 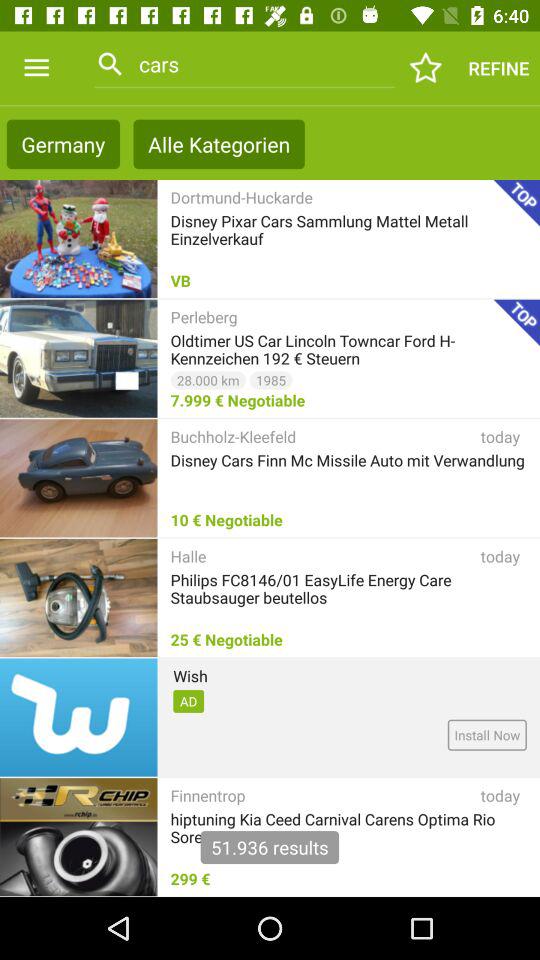 What do you see at coordinates (486, 734) in the screenshot?
I see `press install now item` at bounding box center [486, 734].